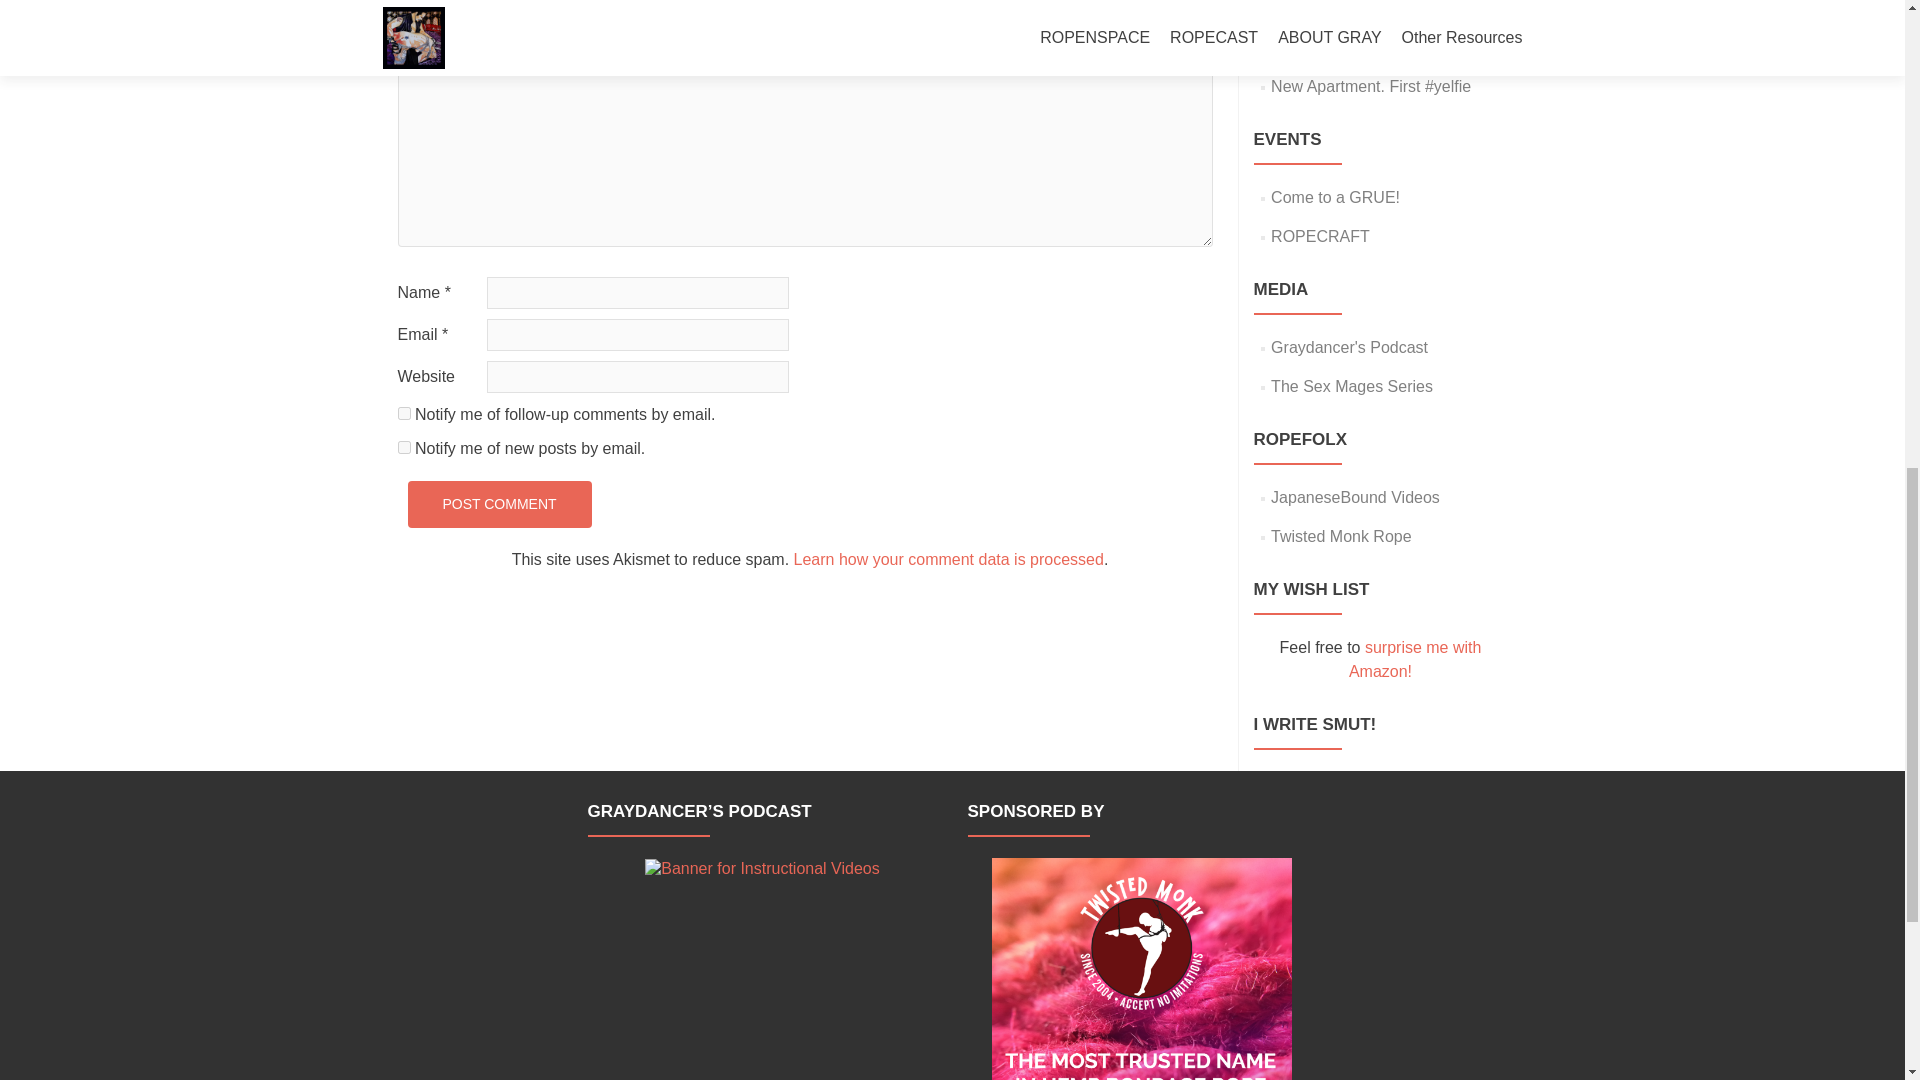  What do you see at coordinates (949, 559) in the screenshot?
I see `Learn how your comment data is processed` at bounding box center [949, 559].